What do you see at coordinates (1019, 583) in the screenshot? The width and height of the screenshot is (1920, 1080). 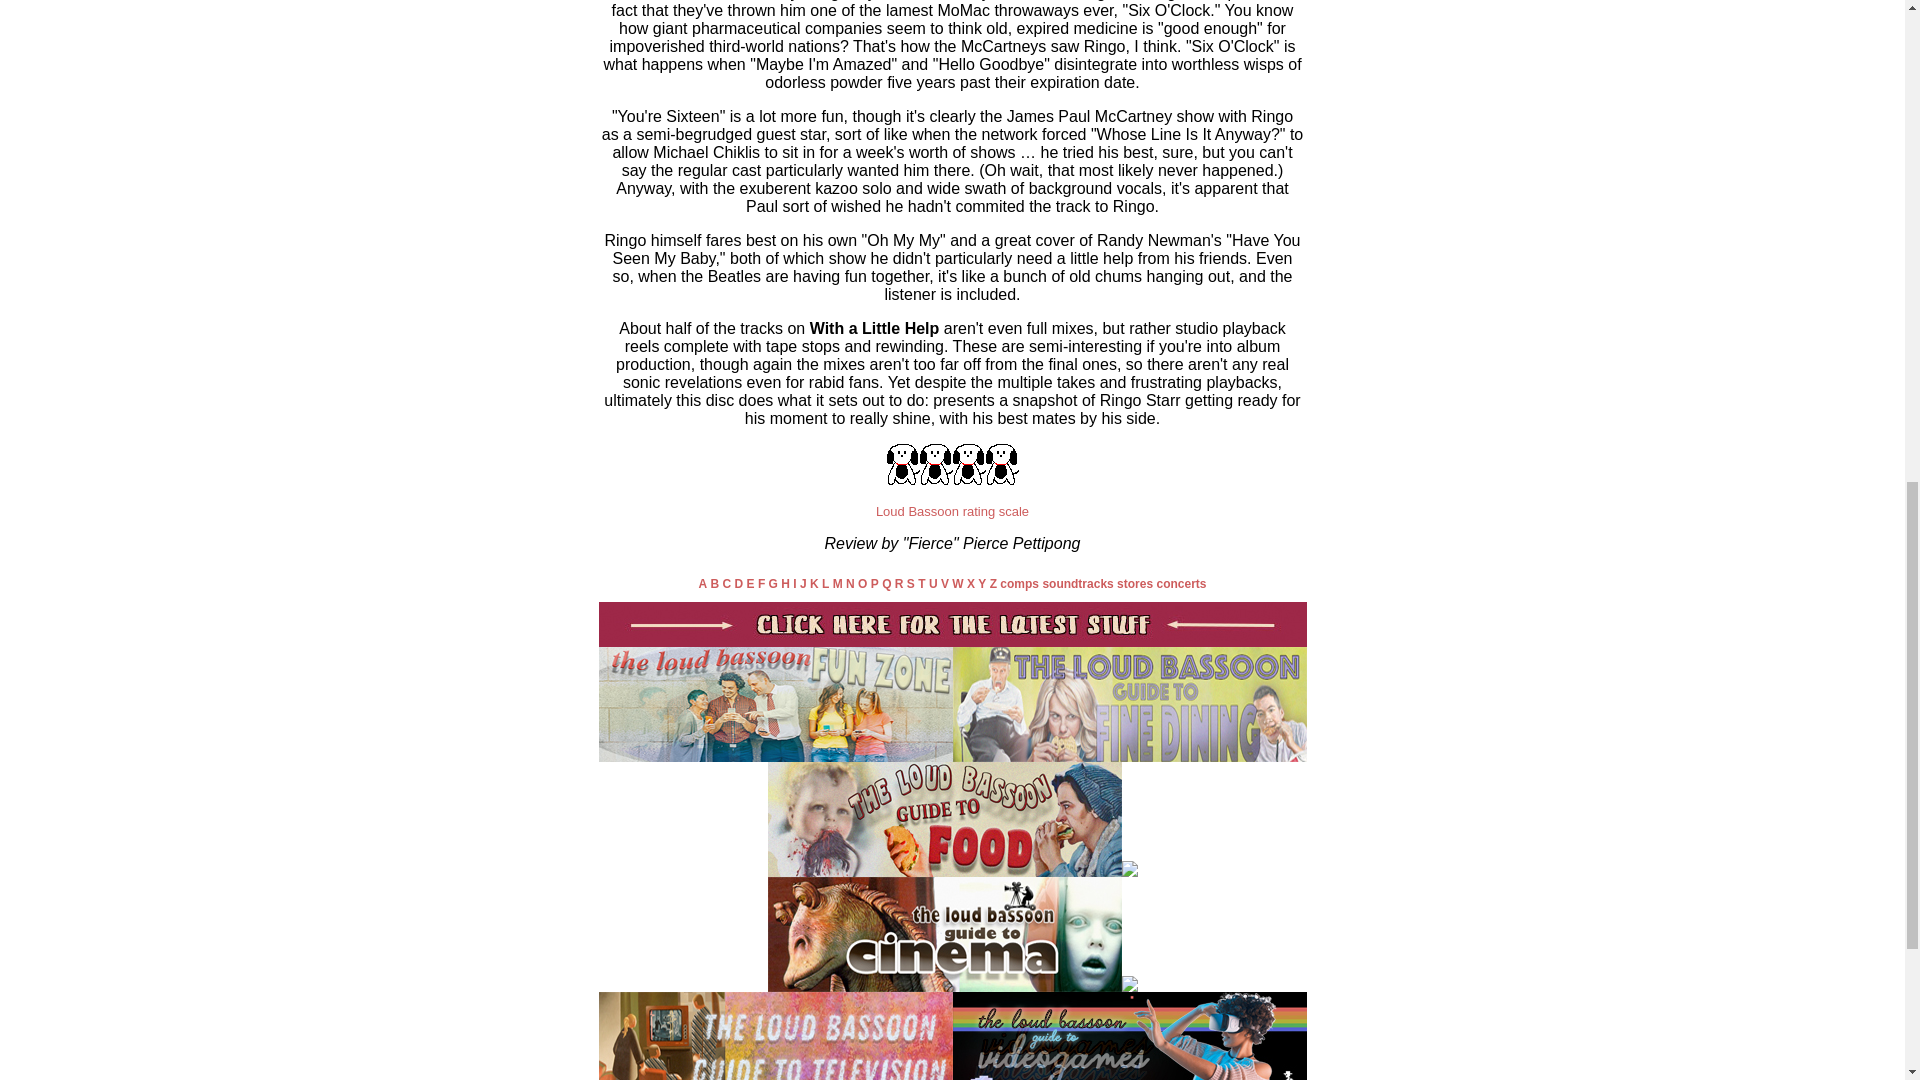 I see `comps` at bounding box center [1019, 583].